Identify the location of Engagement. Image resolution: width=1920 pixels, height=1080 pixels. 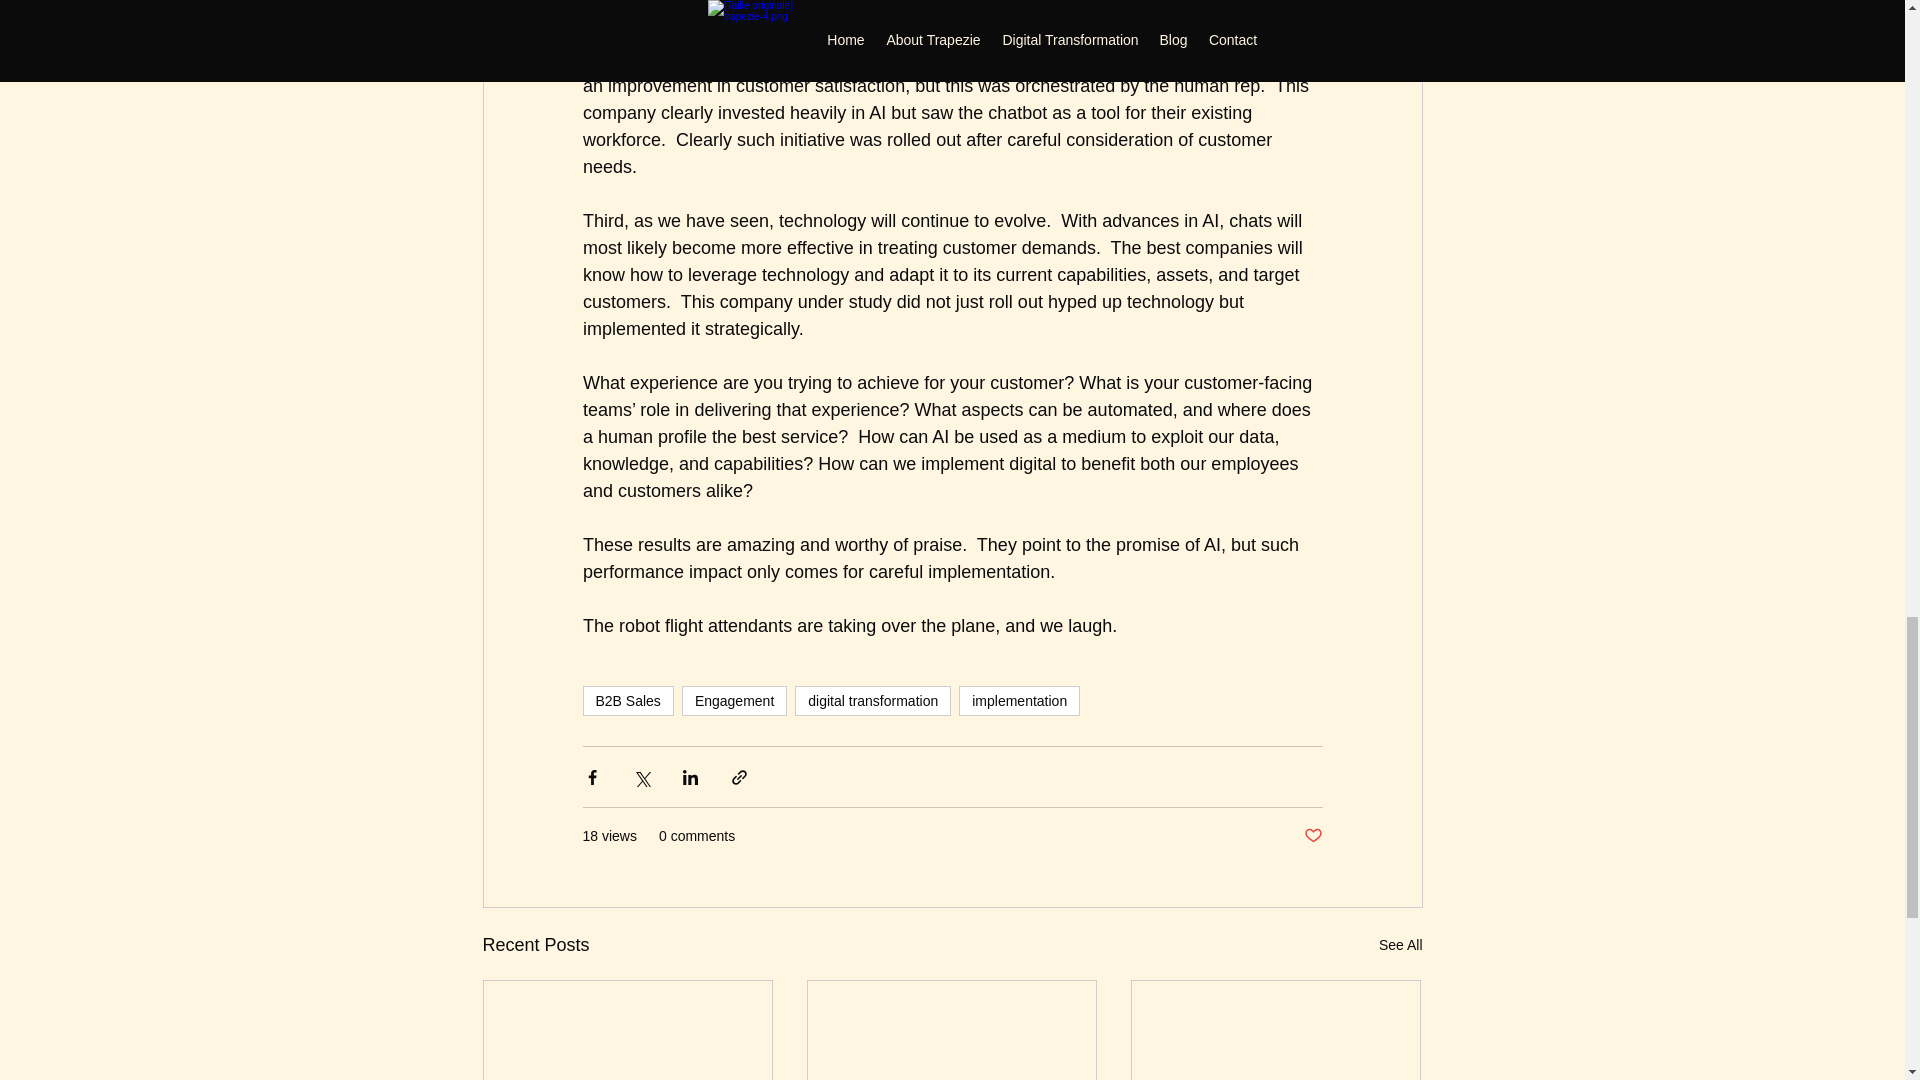
(734, 700).